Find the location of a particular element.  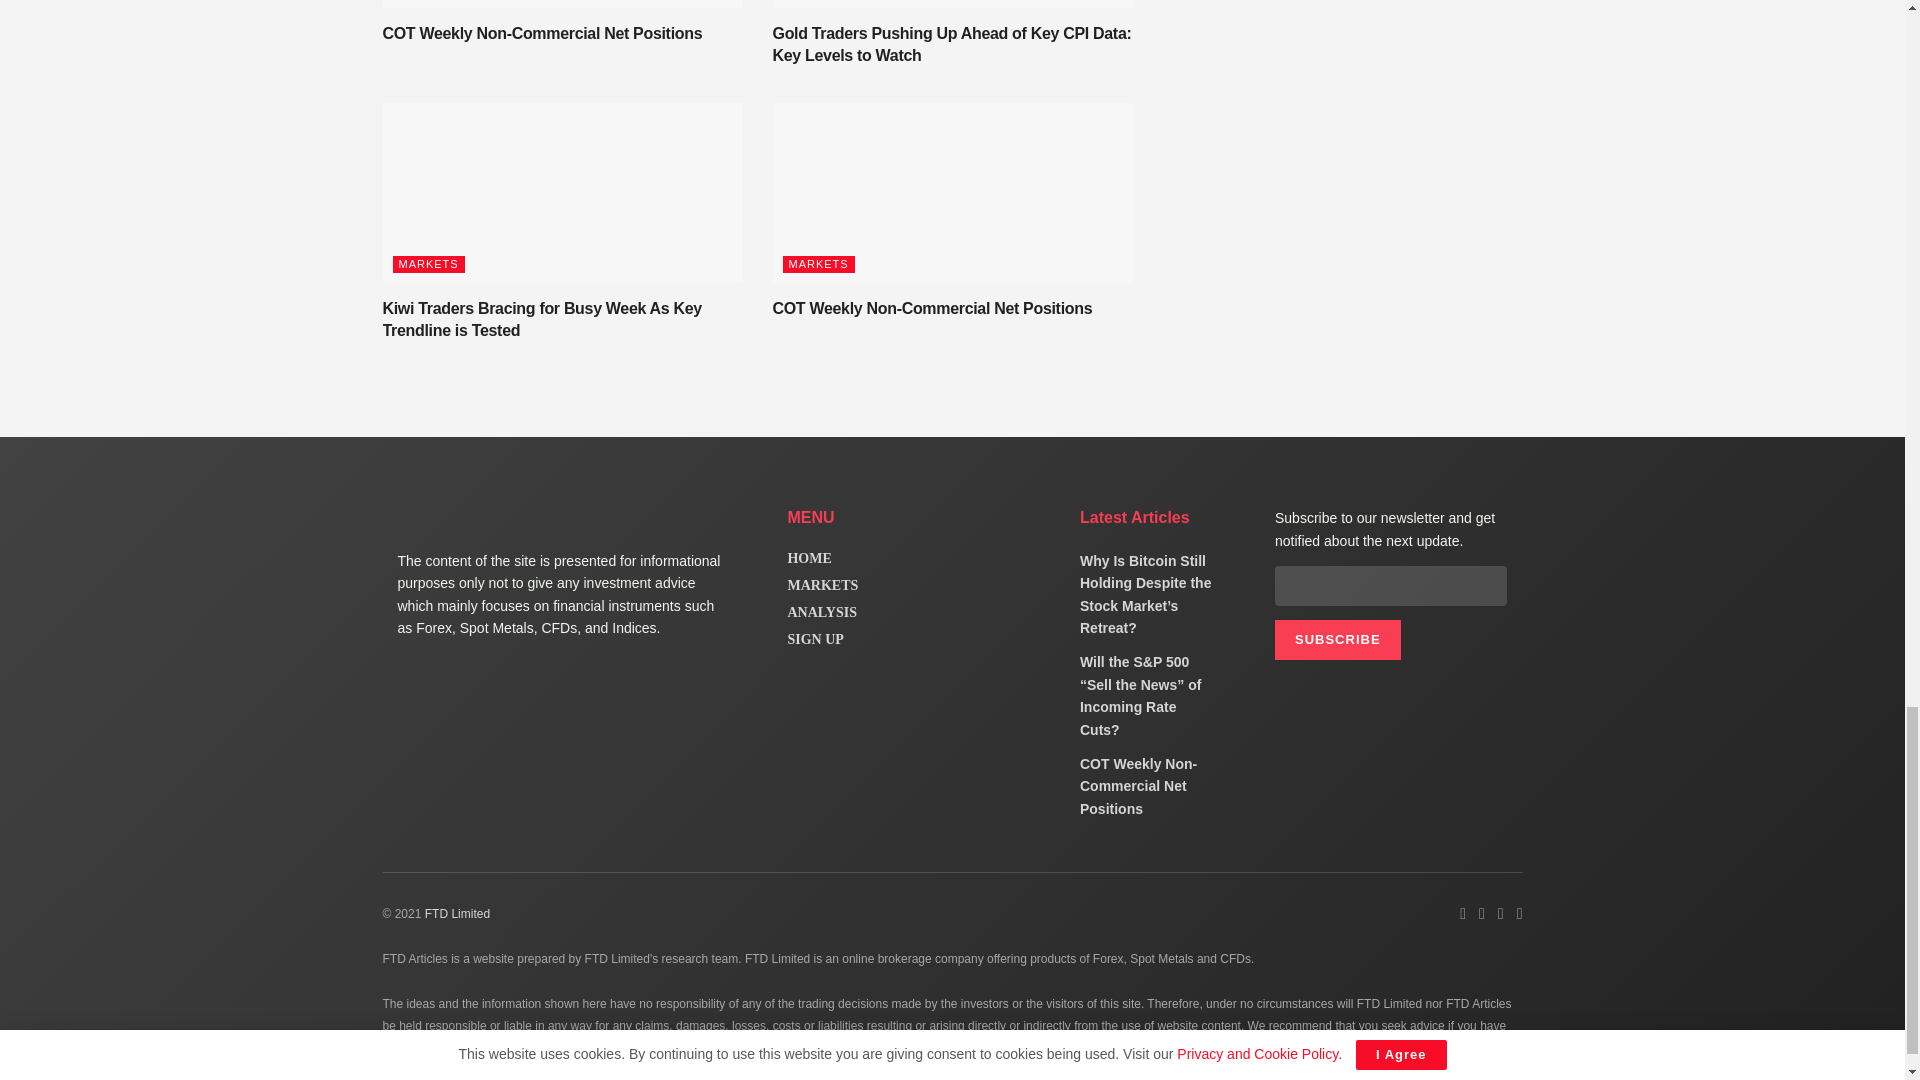

SUBSCRIBE is located at coordinates (1338, 639).